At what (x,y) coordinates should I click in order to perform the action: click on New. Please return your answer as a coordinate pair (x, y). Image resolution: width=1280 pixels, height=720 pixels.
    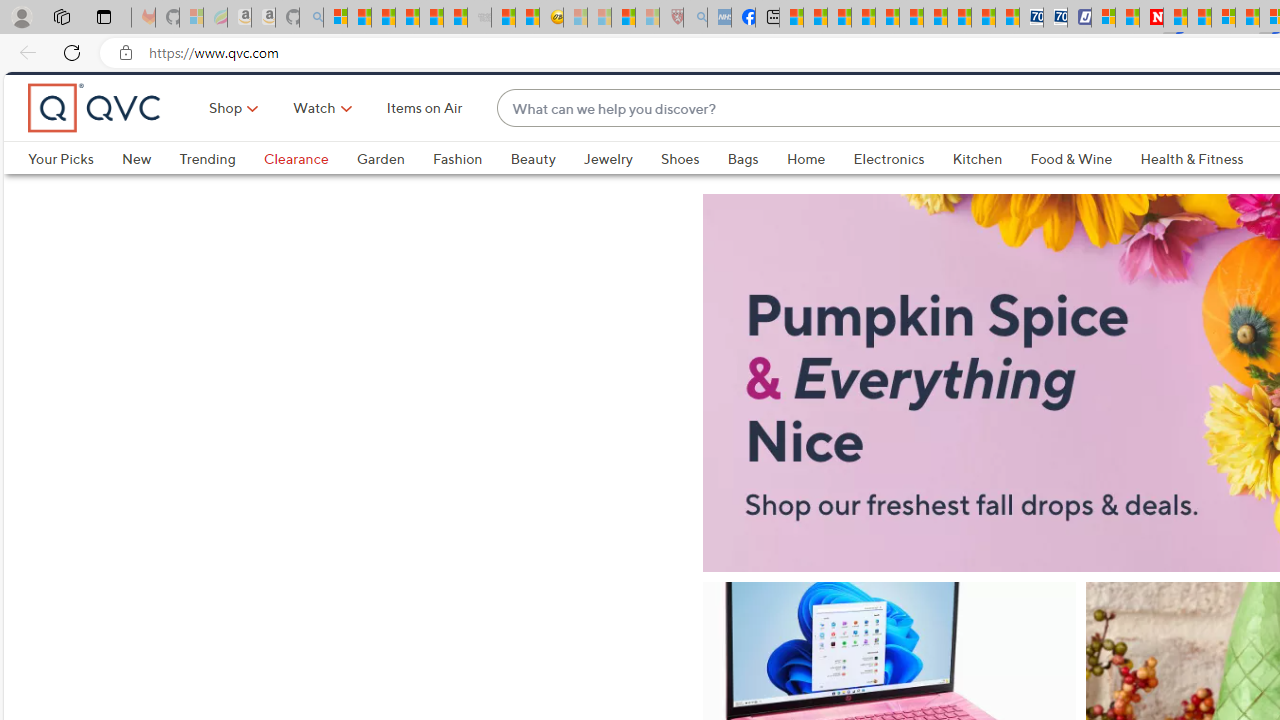
    Looking at the image, I should click on (150, 192).